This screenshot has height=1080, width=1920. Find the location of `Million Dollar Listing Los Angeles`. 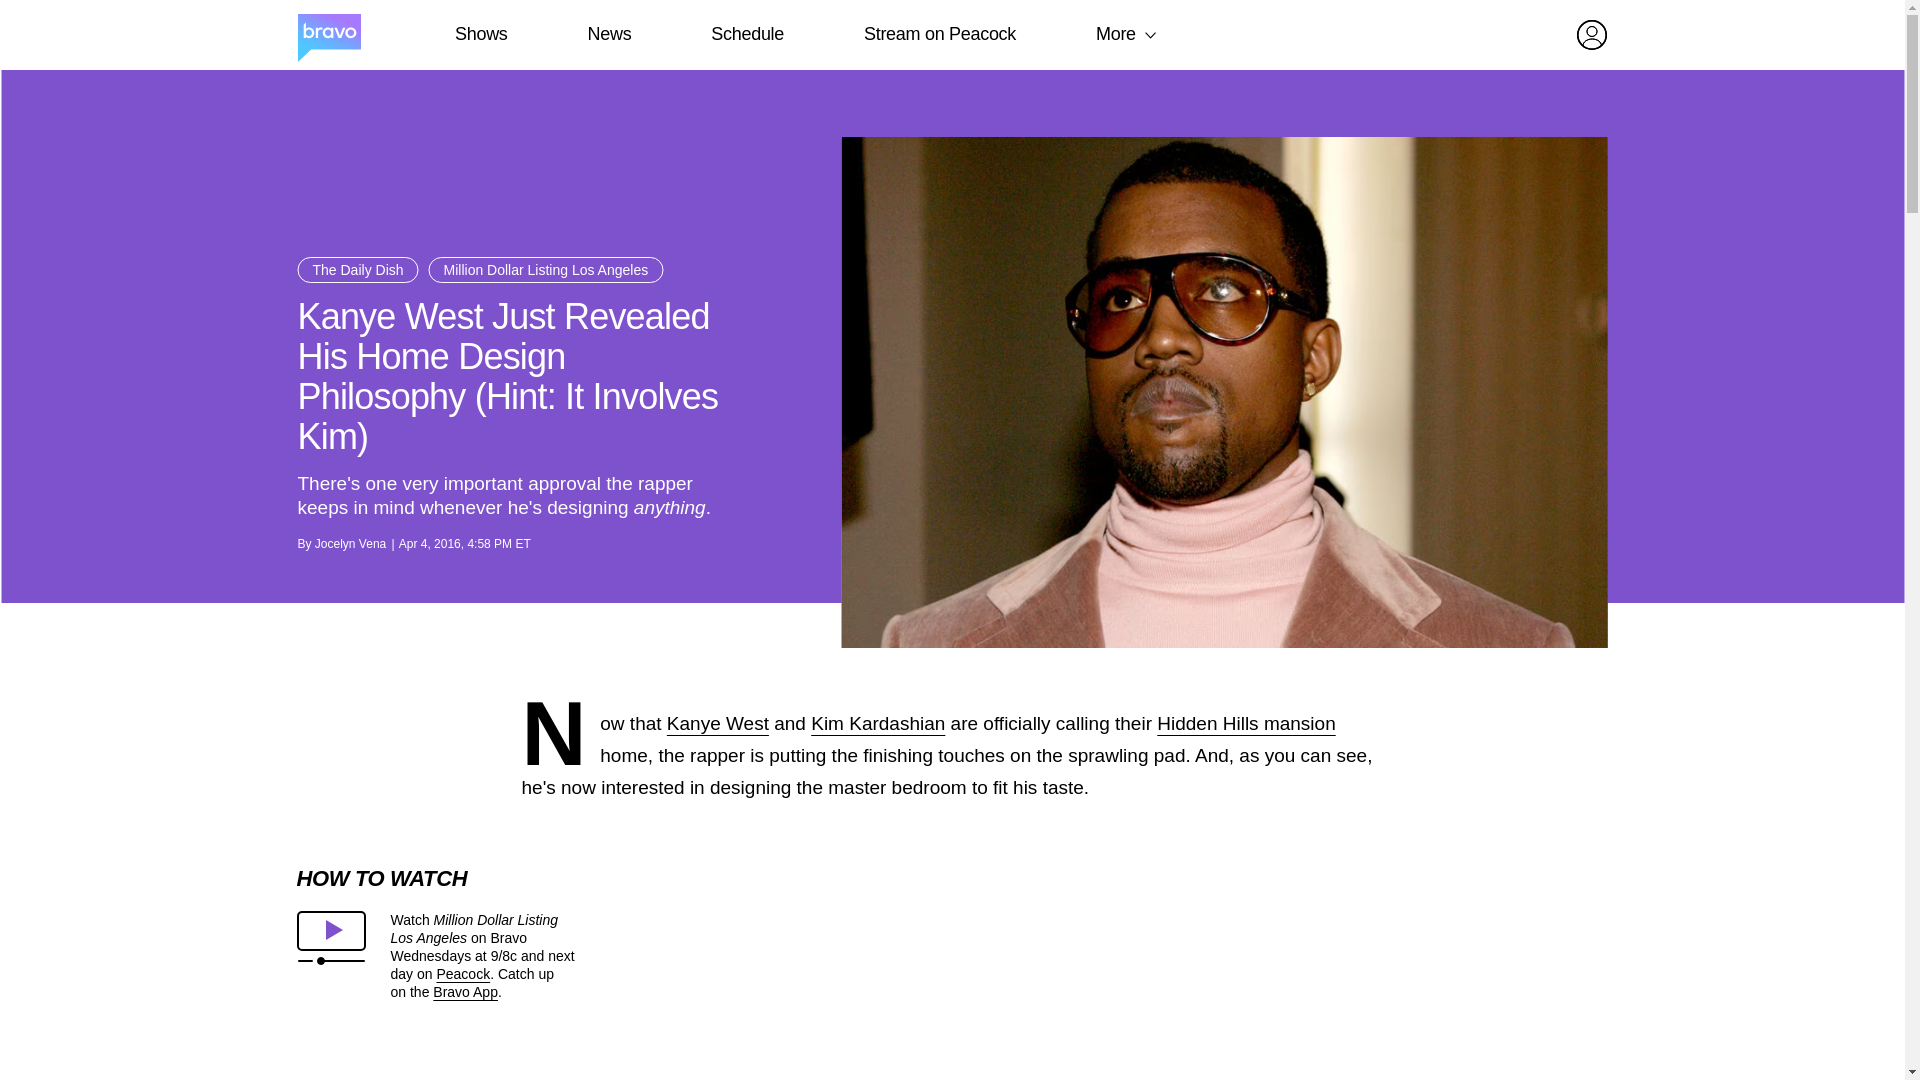

Million Dollar Listing Los Angeles is located at coordinates (546, 270).